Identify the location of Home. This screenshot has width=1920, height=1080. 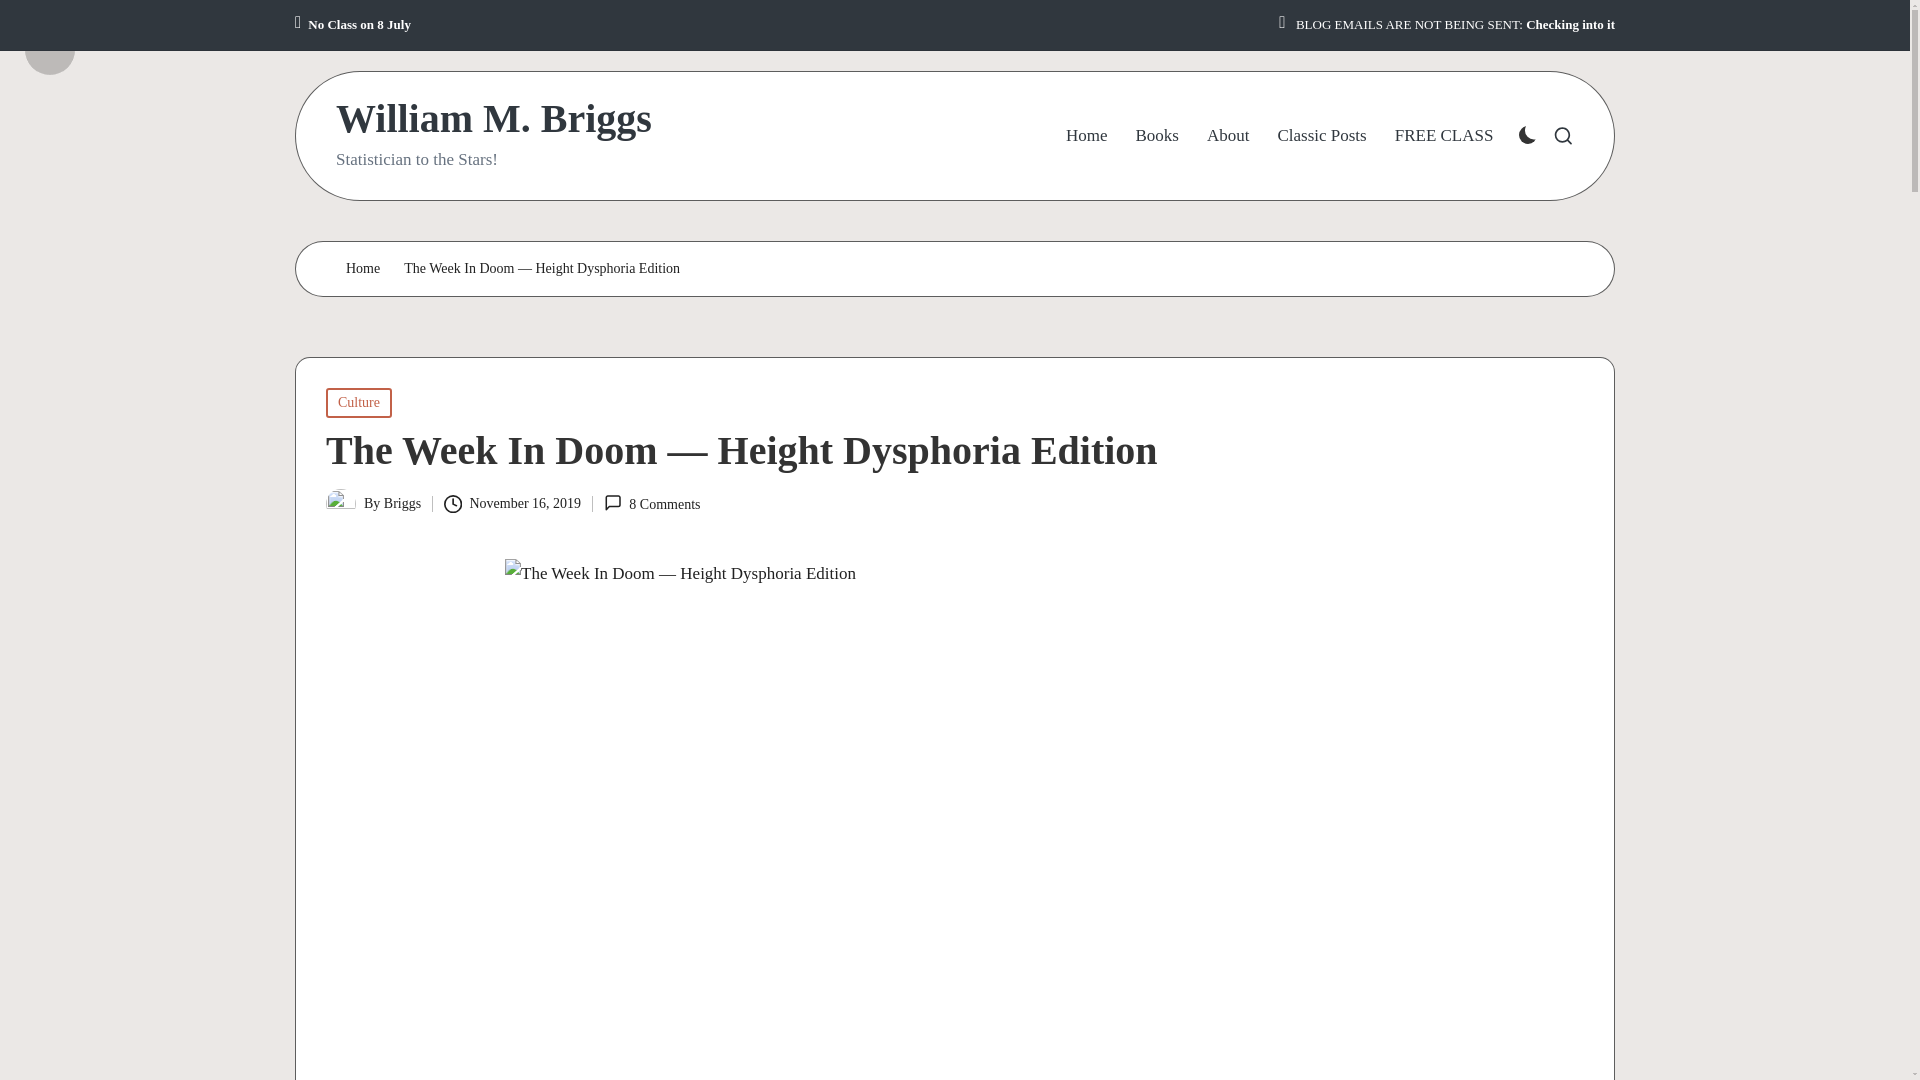
(362, 269).